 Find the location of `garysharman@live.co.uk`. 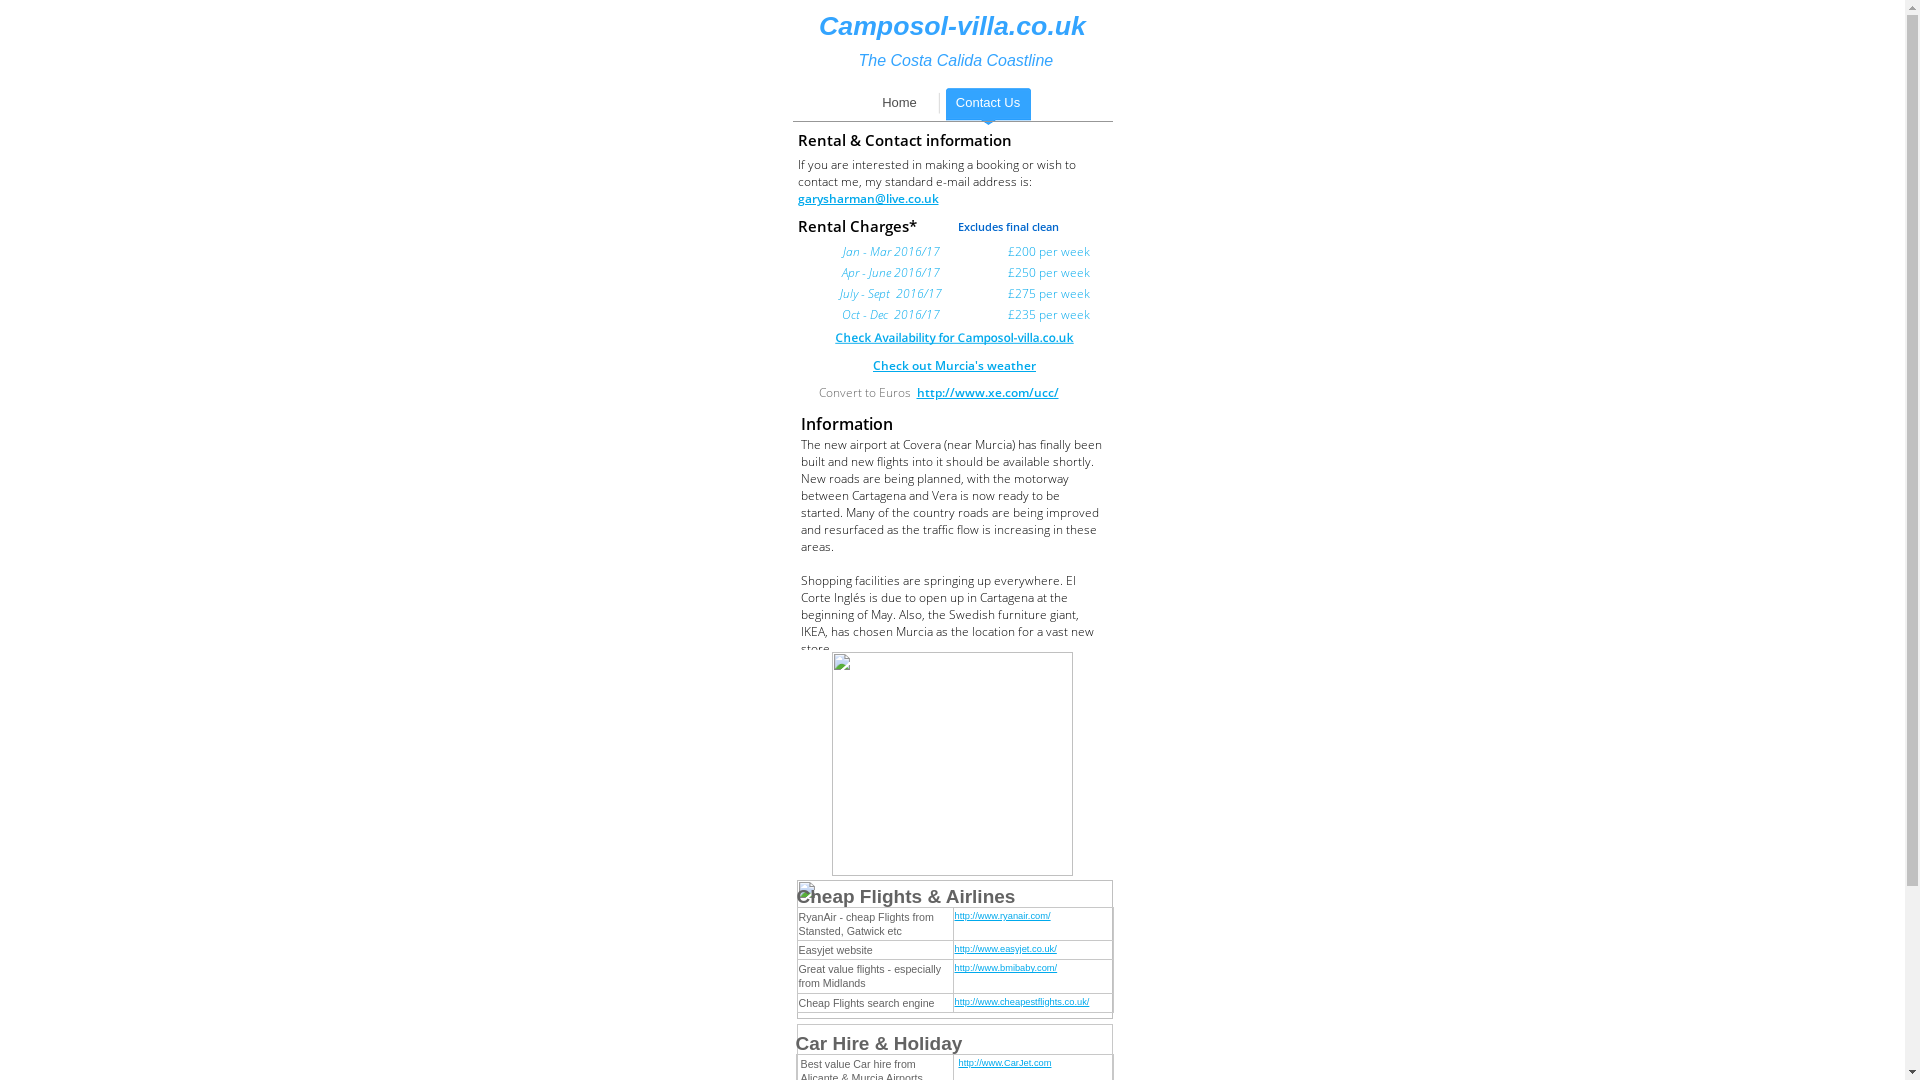

garysharman@live.co.uk is located at coordinates (868, 198).